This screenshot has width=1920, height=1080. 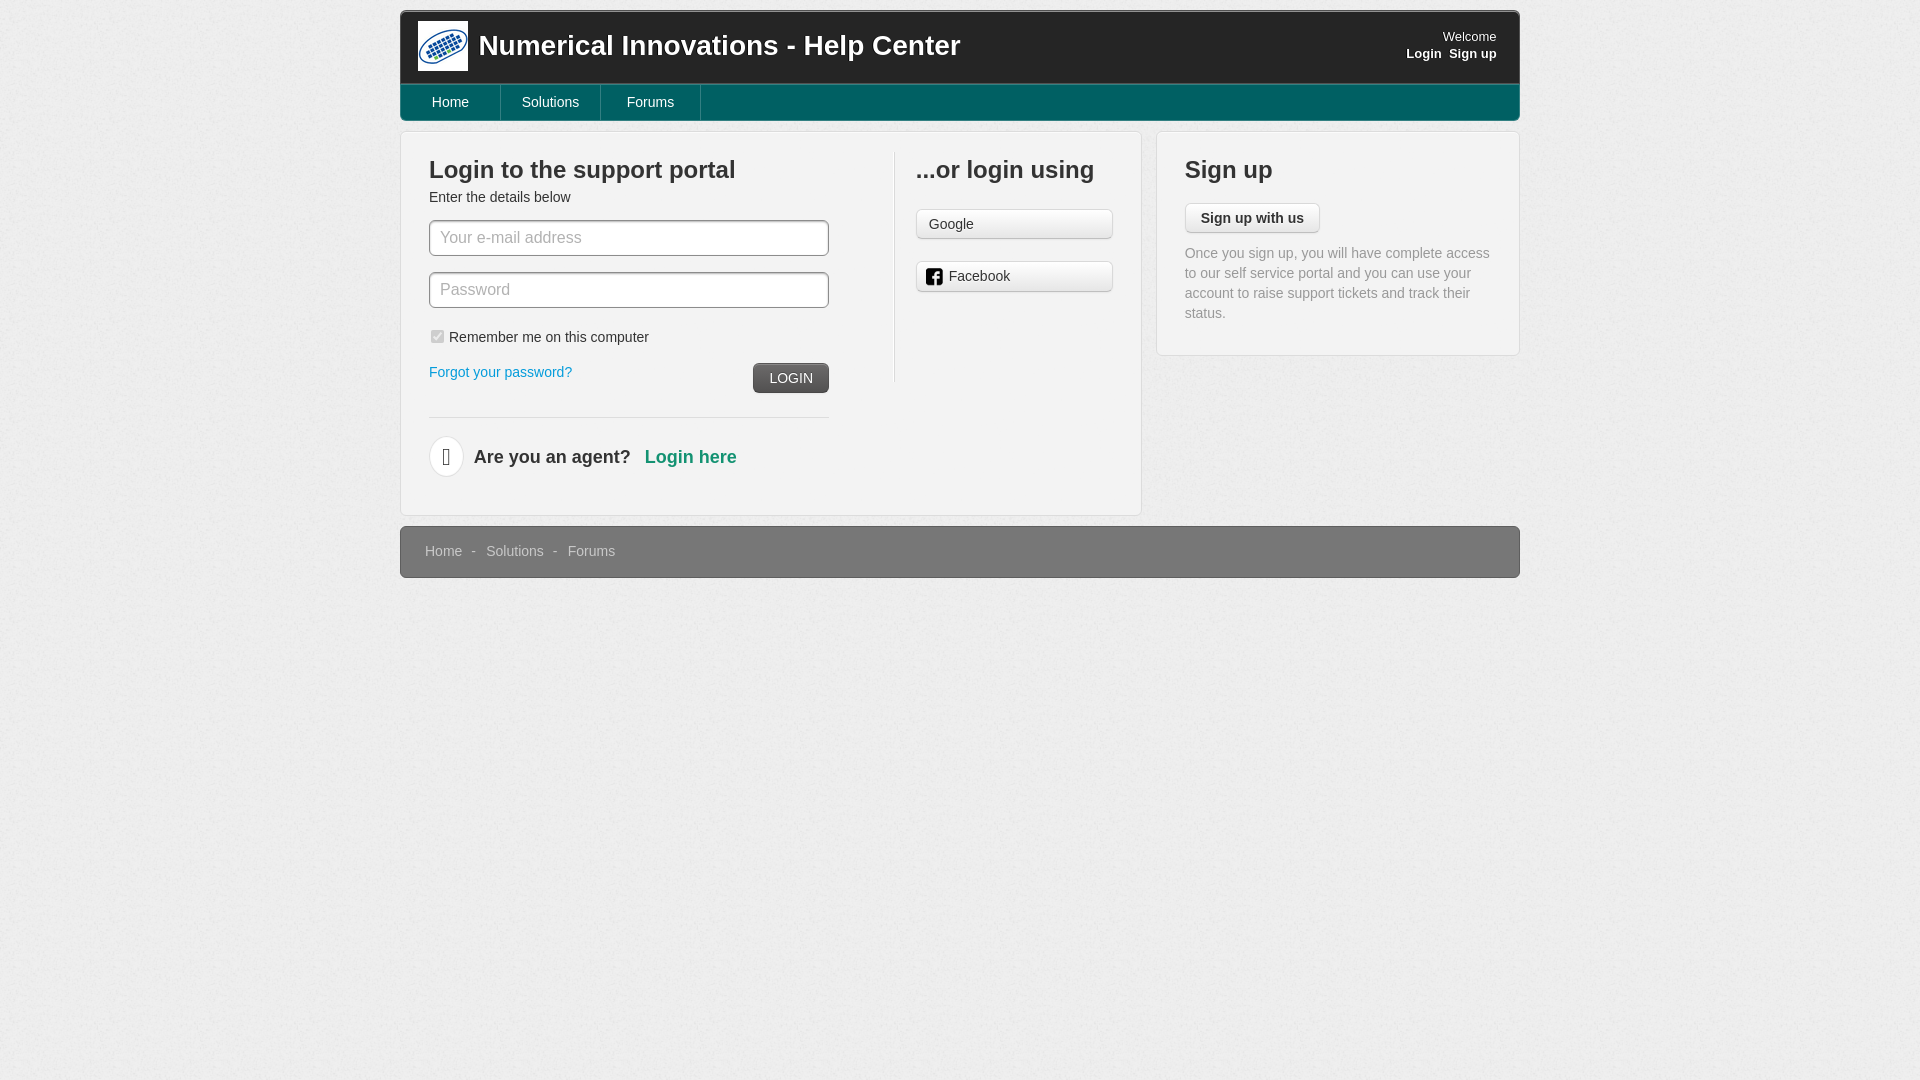 What do you see at coordinates (514, 551) in the screenshot?
I see `Solutions` at bounding box center [514, 551].